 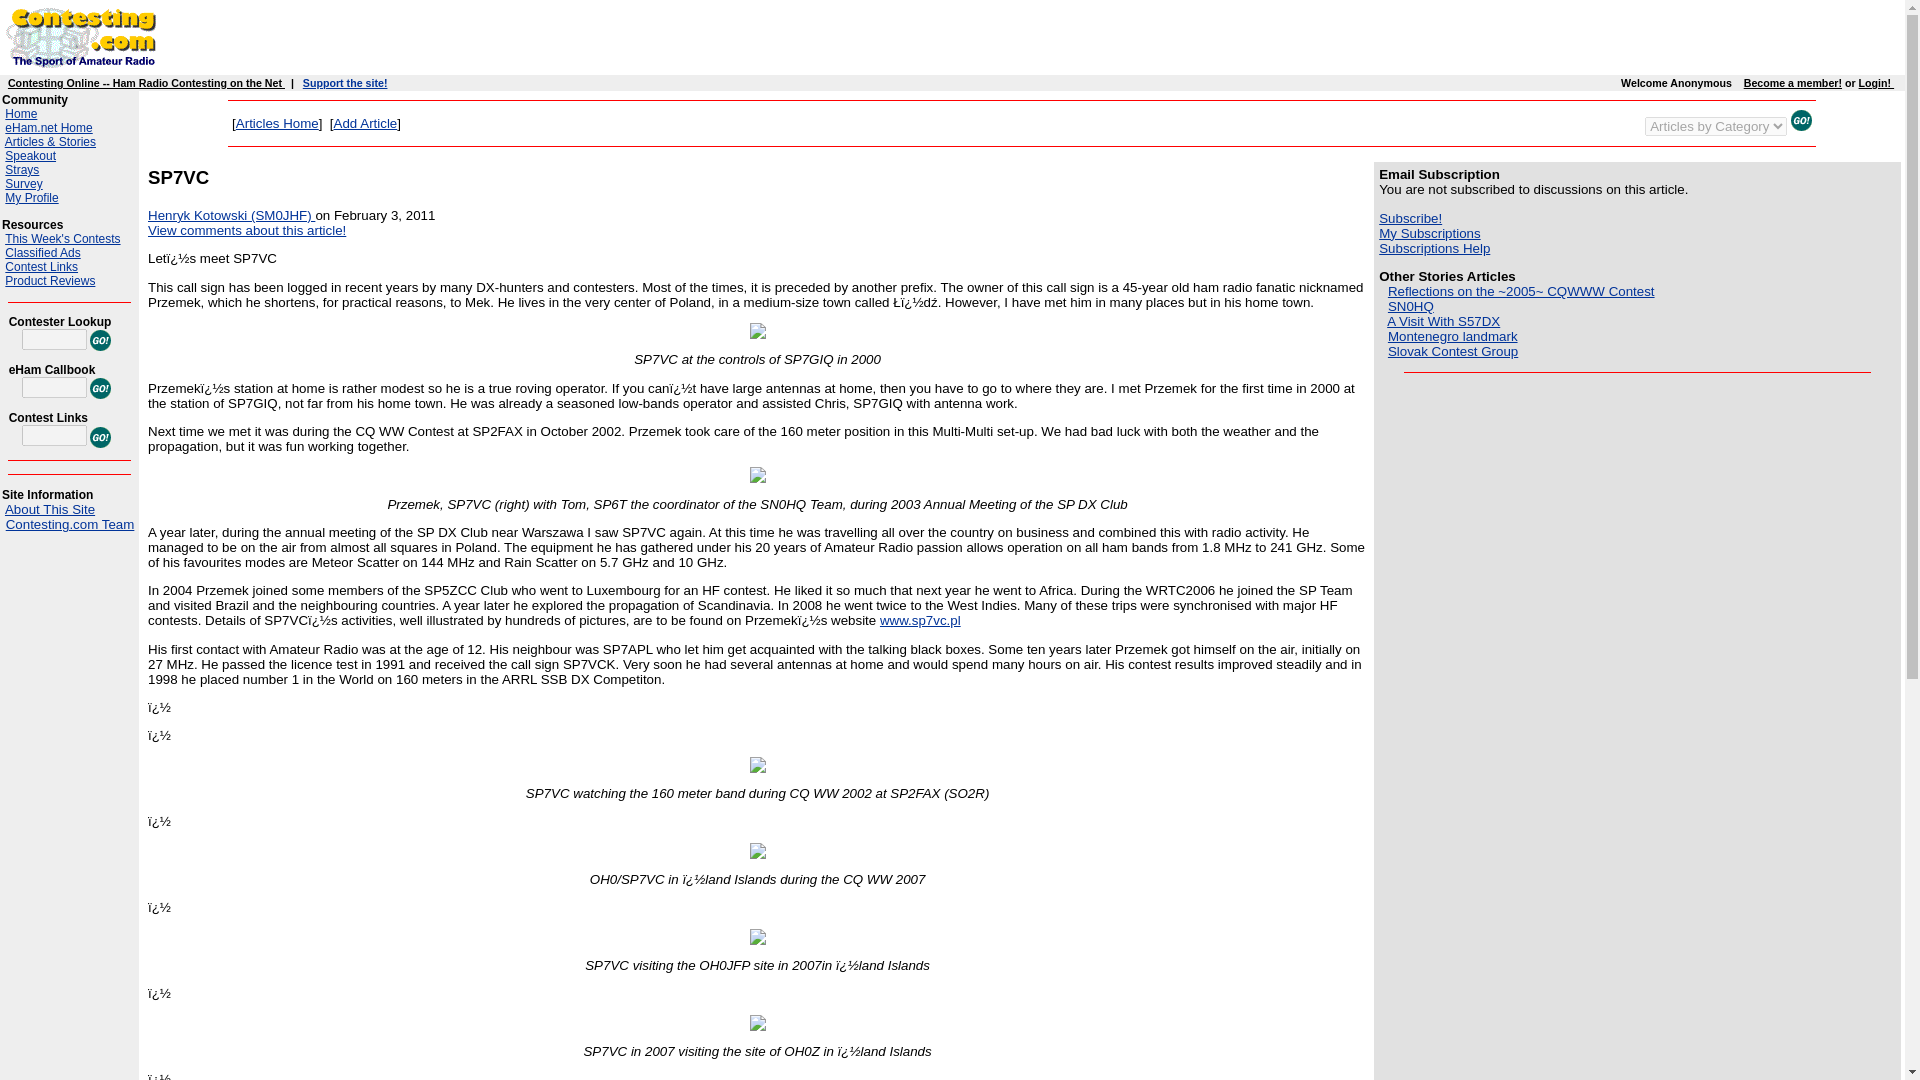 I want to click on Contesting Online -- Ham Radio Contesting on the Net, so click(x=146, y=82).